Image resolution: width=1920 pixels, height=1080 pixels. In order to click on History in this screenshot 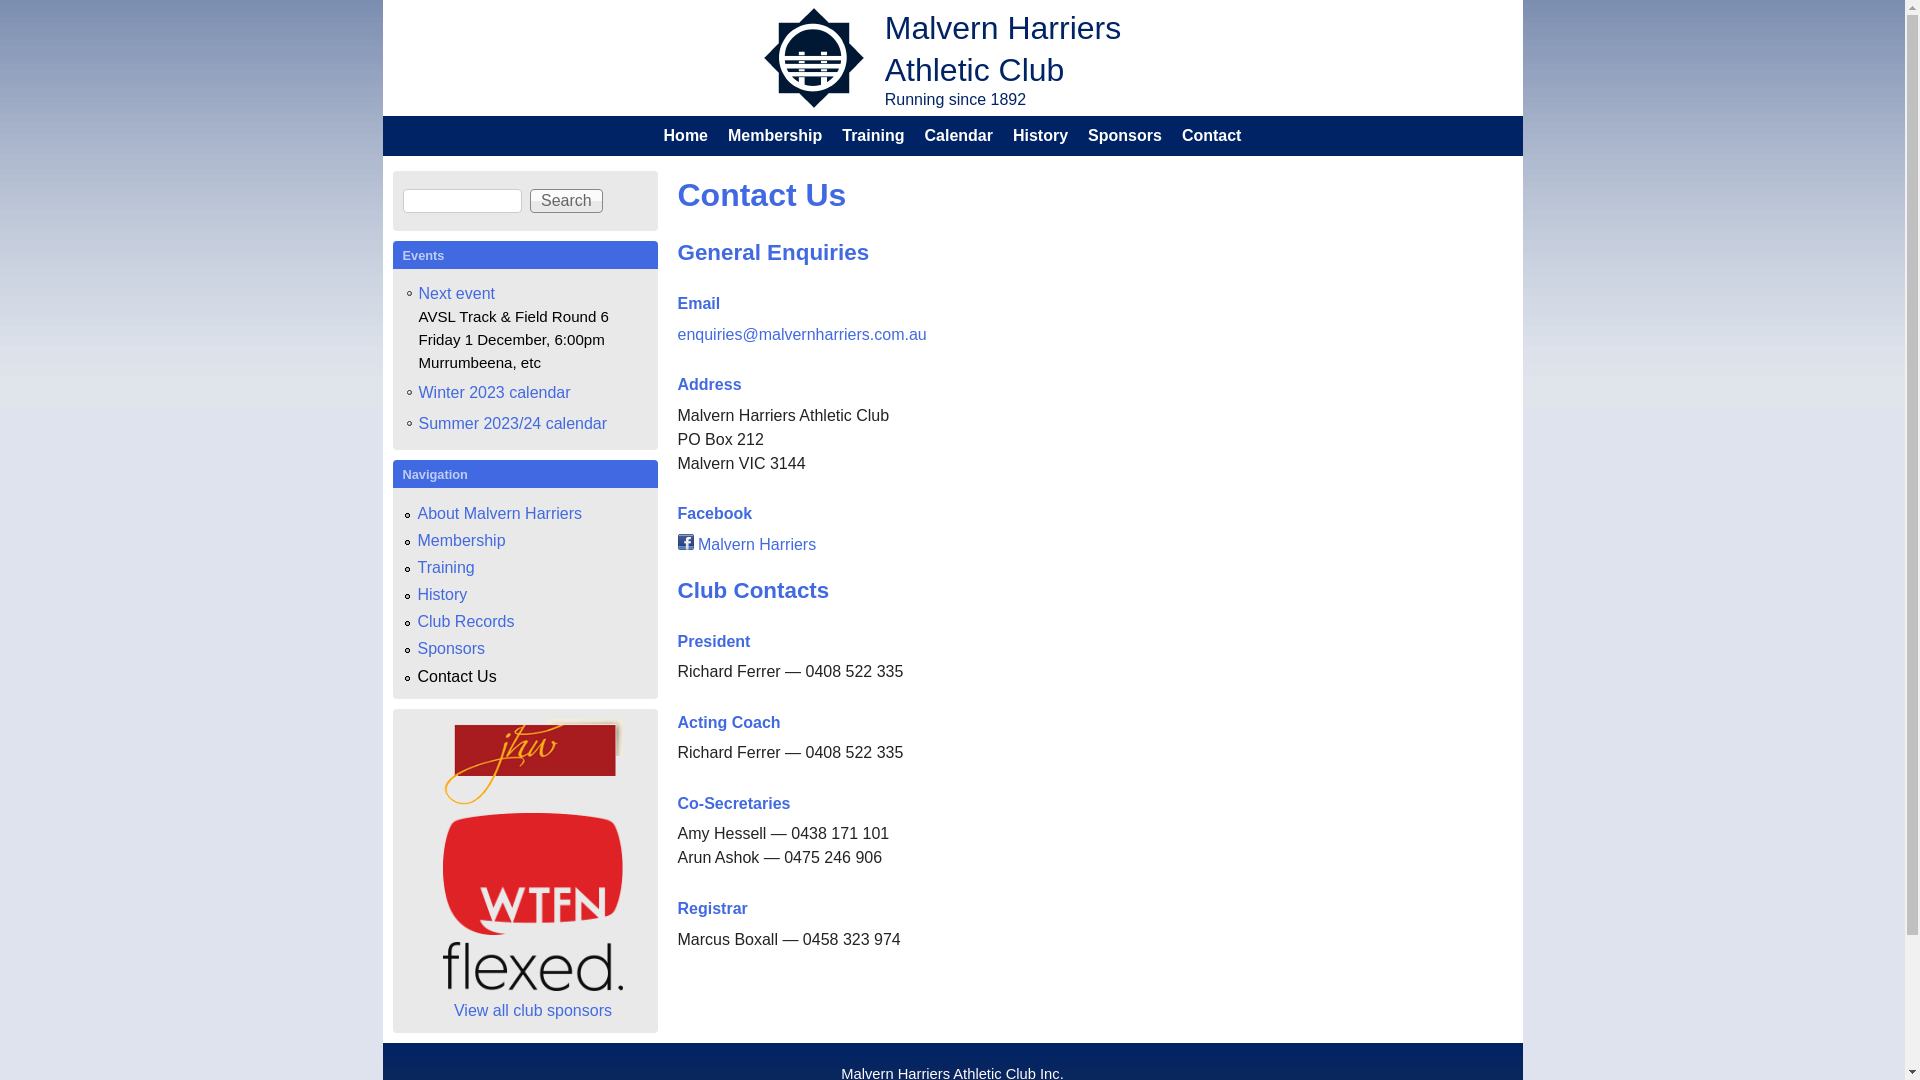, I will do `click(443, 594)`.